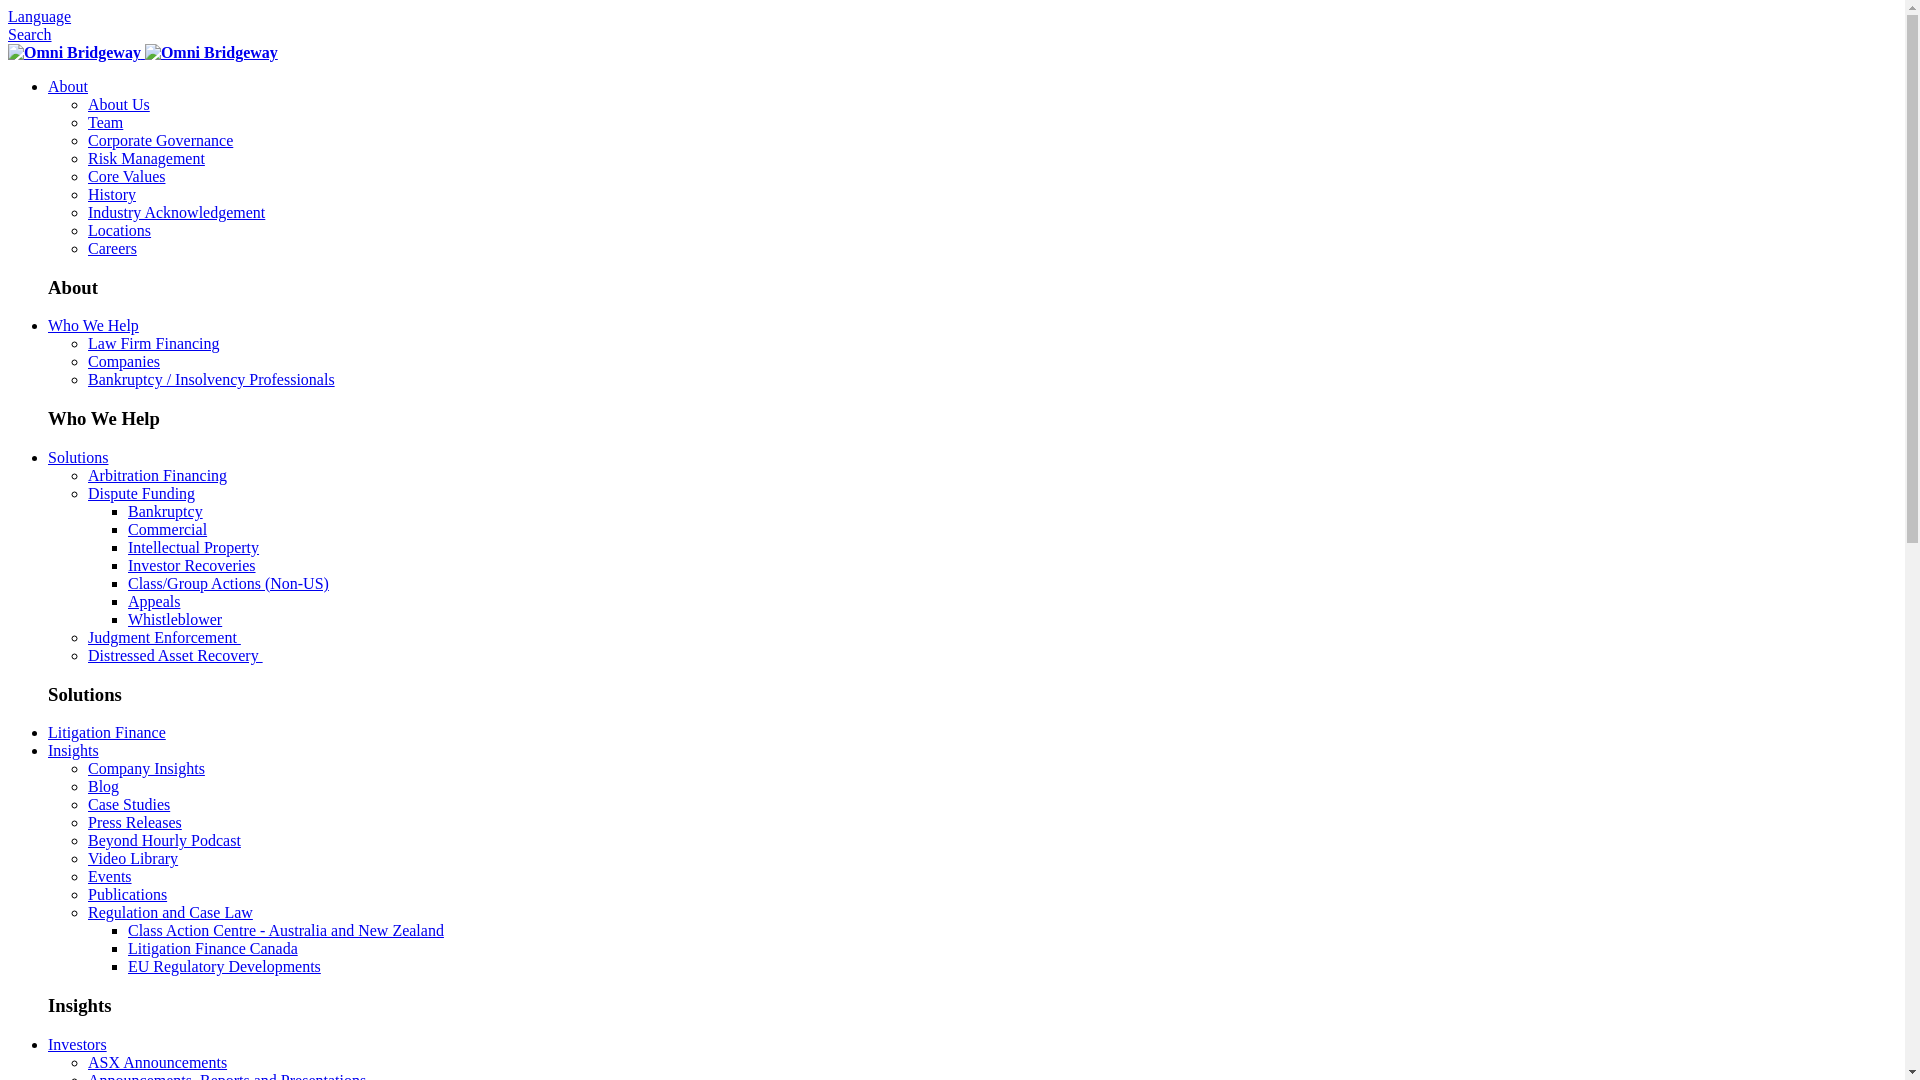  I want to click on ASX Announcements, so click(158, 1062).